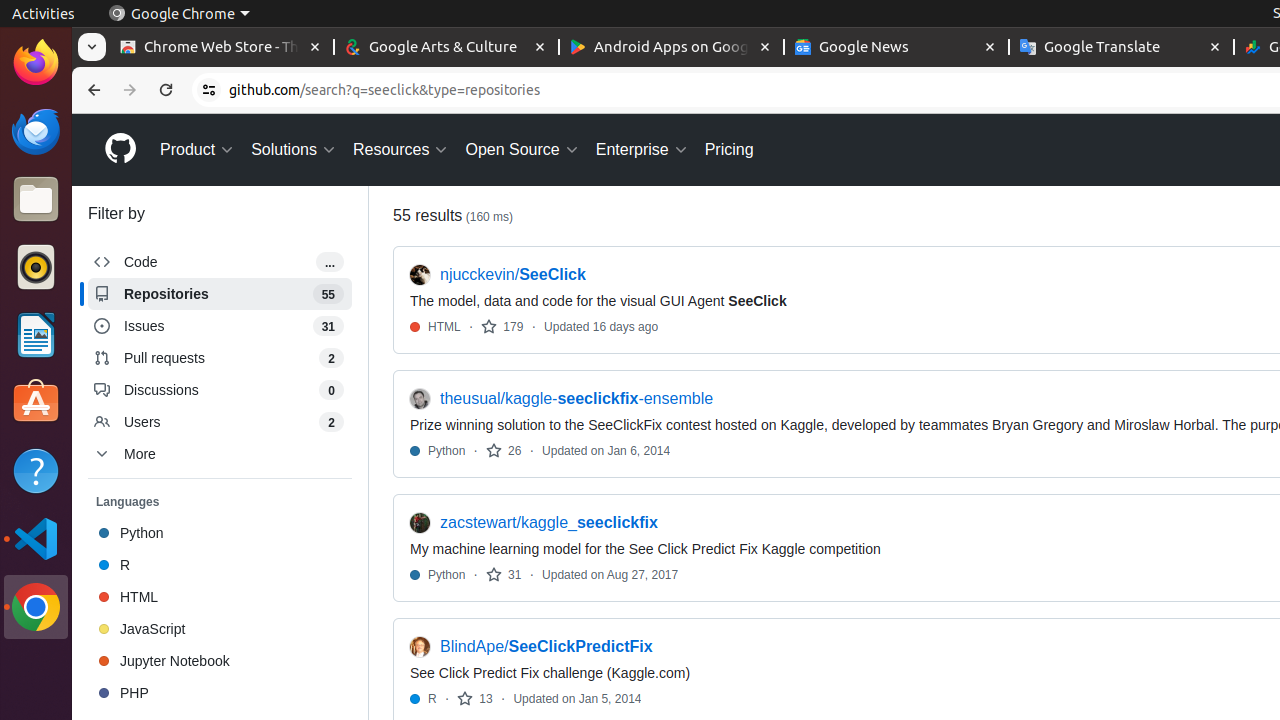  What do you see at coordinates (209, 90) in the screenshot?
I see `View site information` at bounding box center [209, 90].